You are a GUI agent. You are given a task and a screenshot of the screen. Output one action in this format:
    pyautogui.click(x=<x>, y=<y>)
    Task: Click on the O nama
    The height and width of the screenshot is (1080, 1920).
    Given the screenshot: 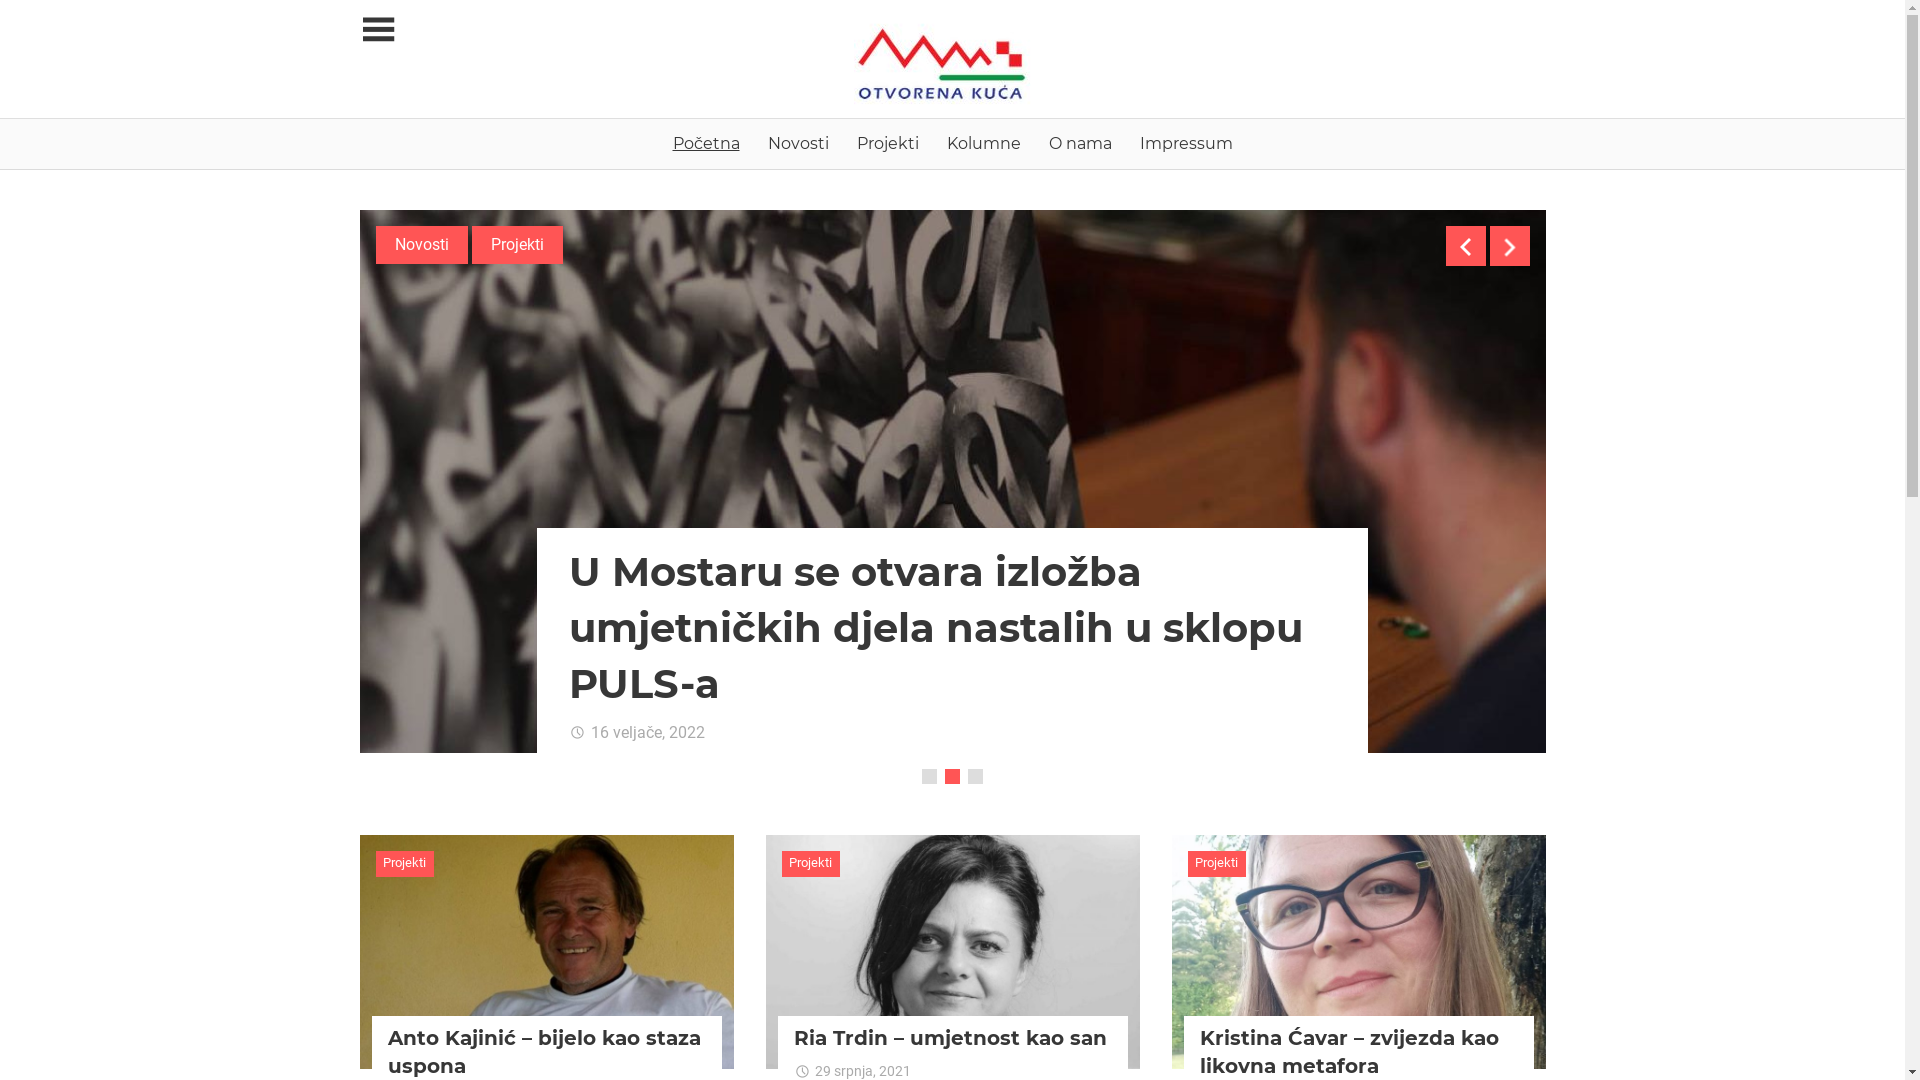 What is the action you would take?
    pyautogui.click(x=1080, y=144)
    